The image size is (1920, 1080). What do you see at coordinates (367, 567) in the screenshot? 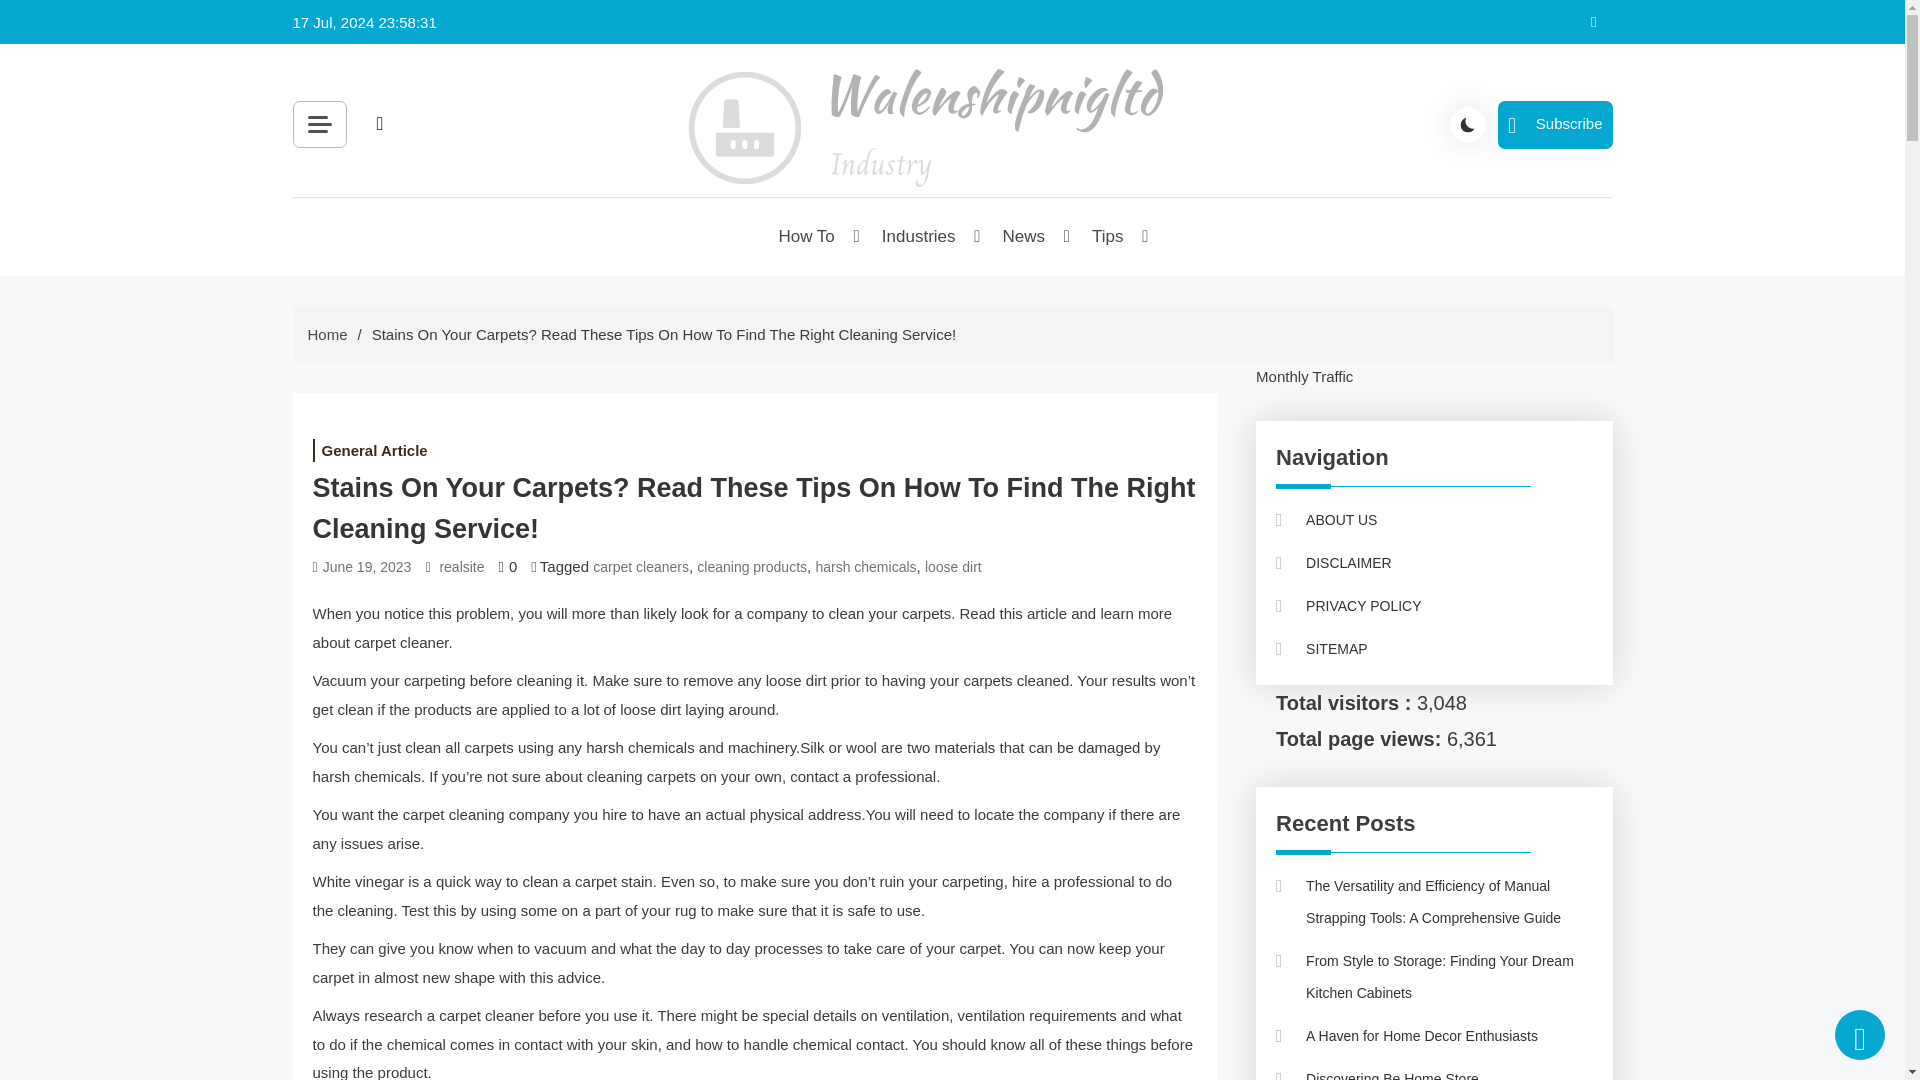
I see `June 19, 2023` at bounding box center [367, 567].